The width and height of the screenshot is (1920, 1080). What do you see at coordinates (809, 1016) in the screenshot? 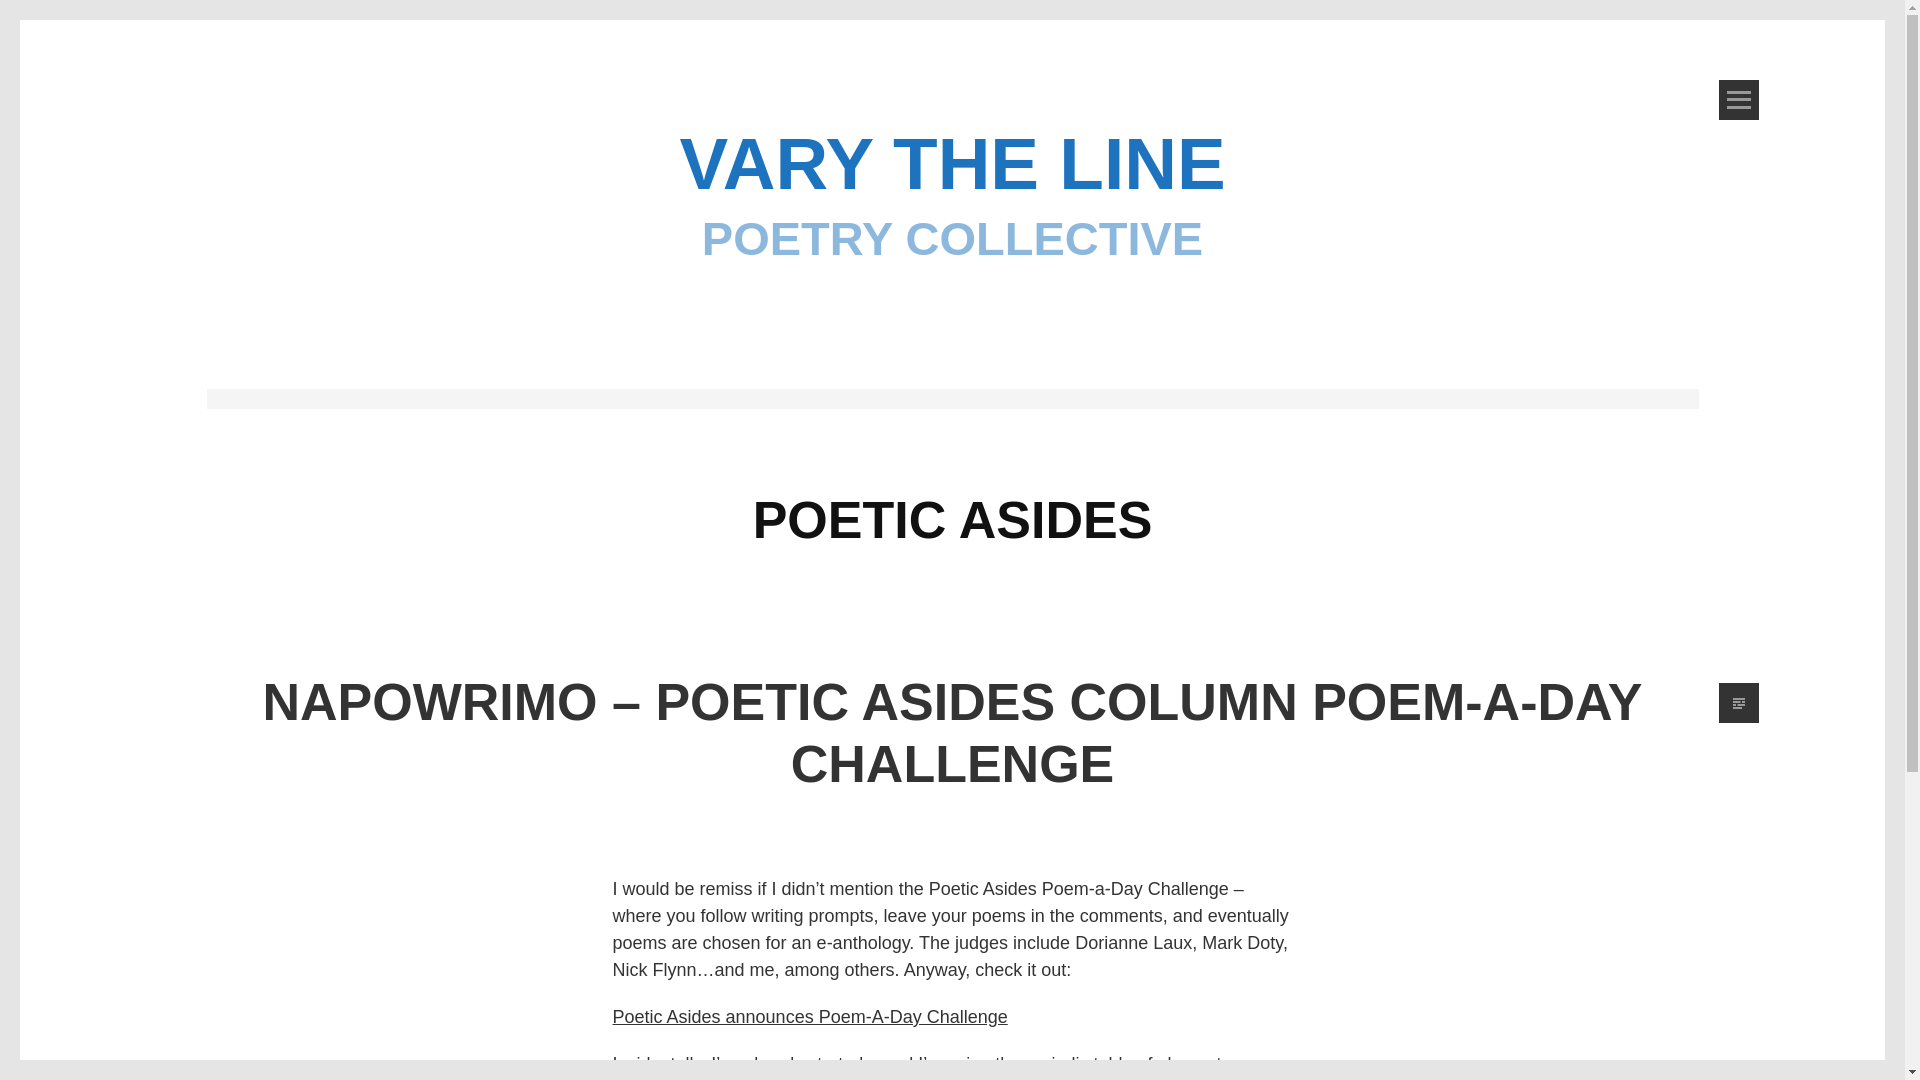
I see `Poetic Asides announces Poem-A-Day Challenge` at bounding box center [809, 1016].